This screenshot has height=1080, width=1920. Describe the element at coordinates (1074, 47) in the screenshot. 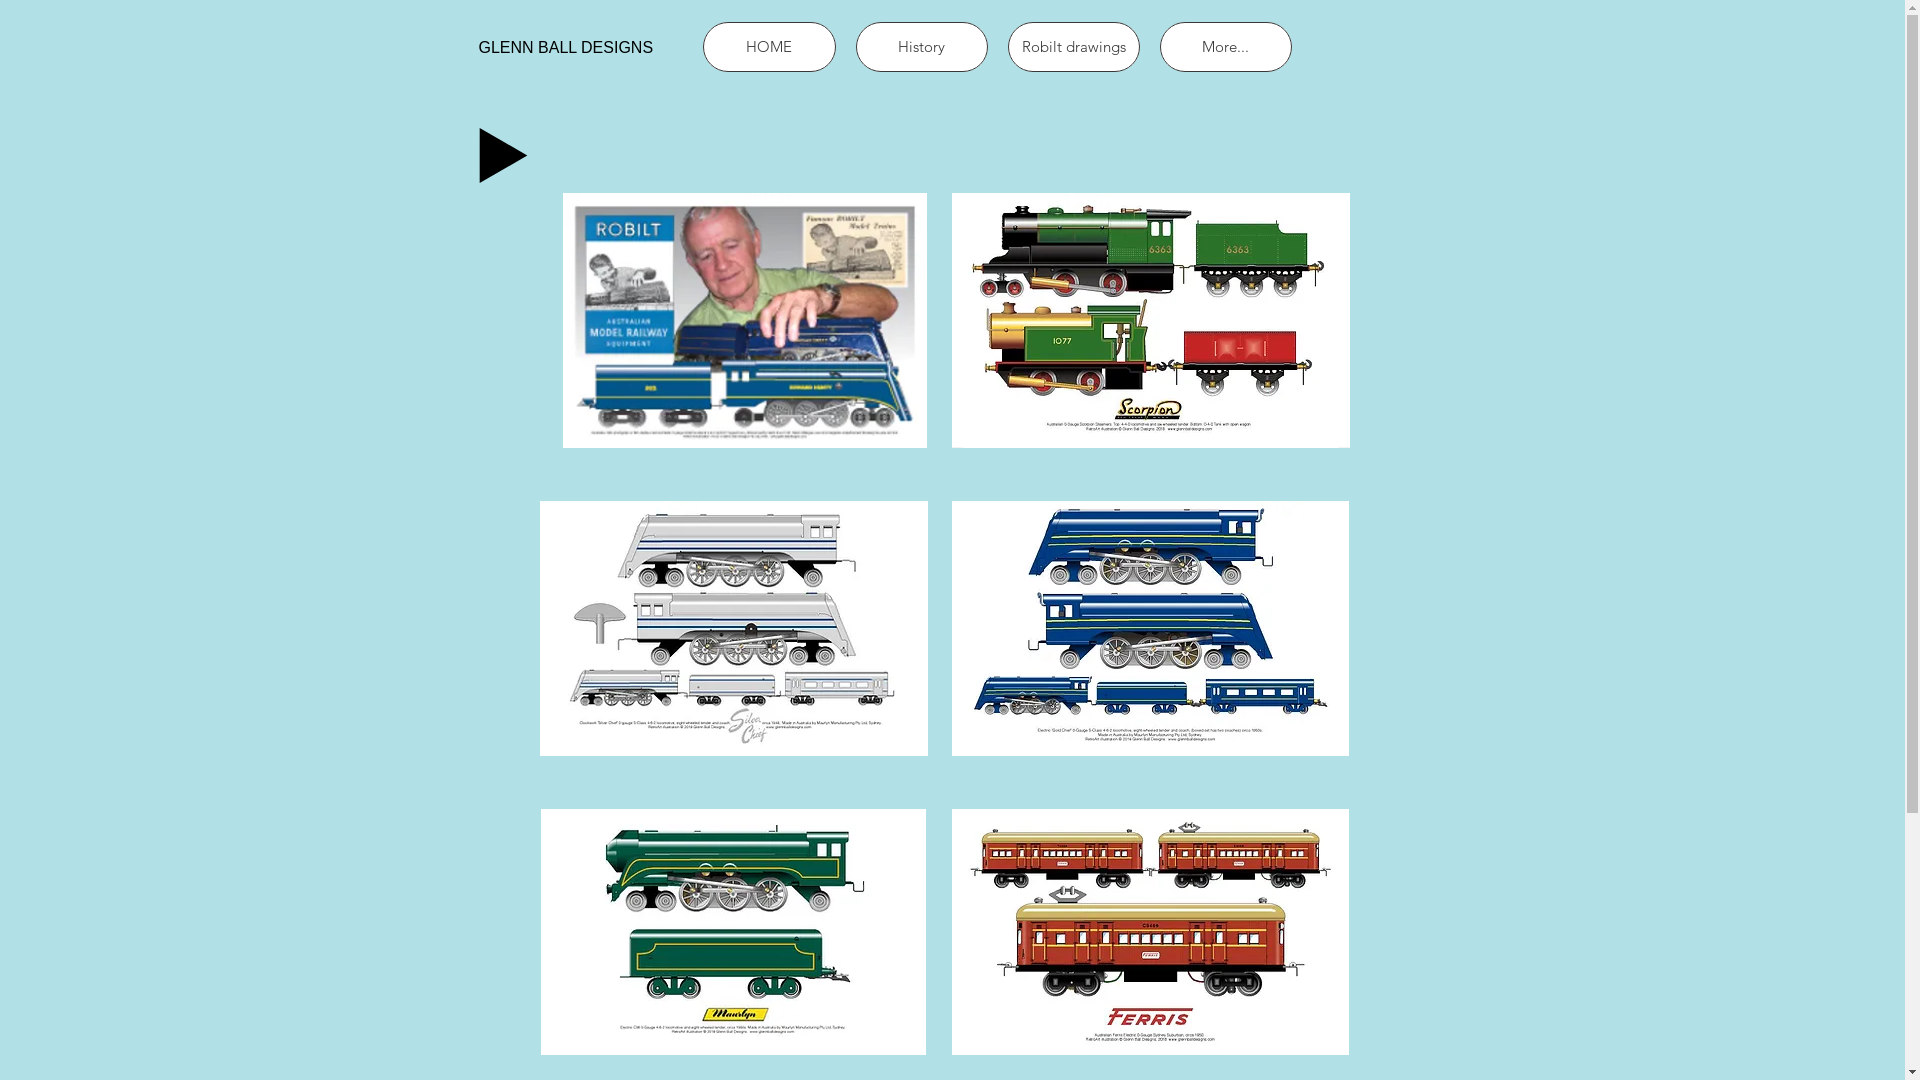

I see `Robilt drawings` at that location.